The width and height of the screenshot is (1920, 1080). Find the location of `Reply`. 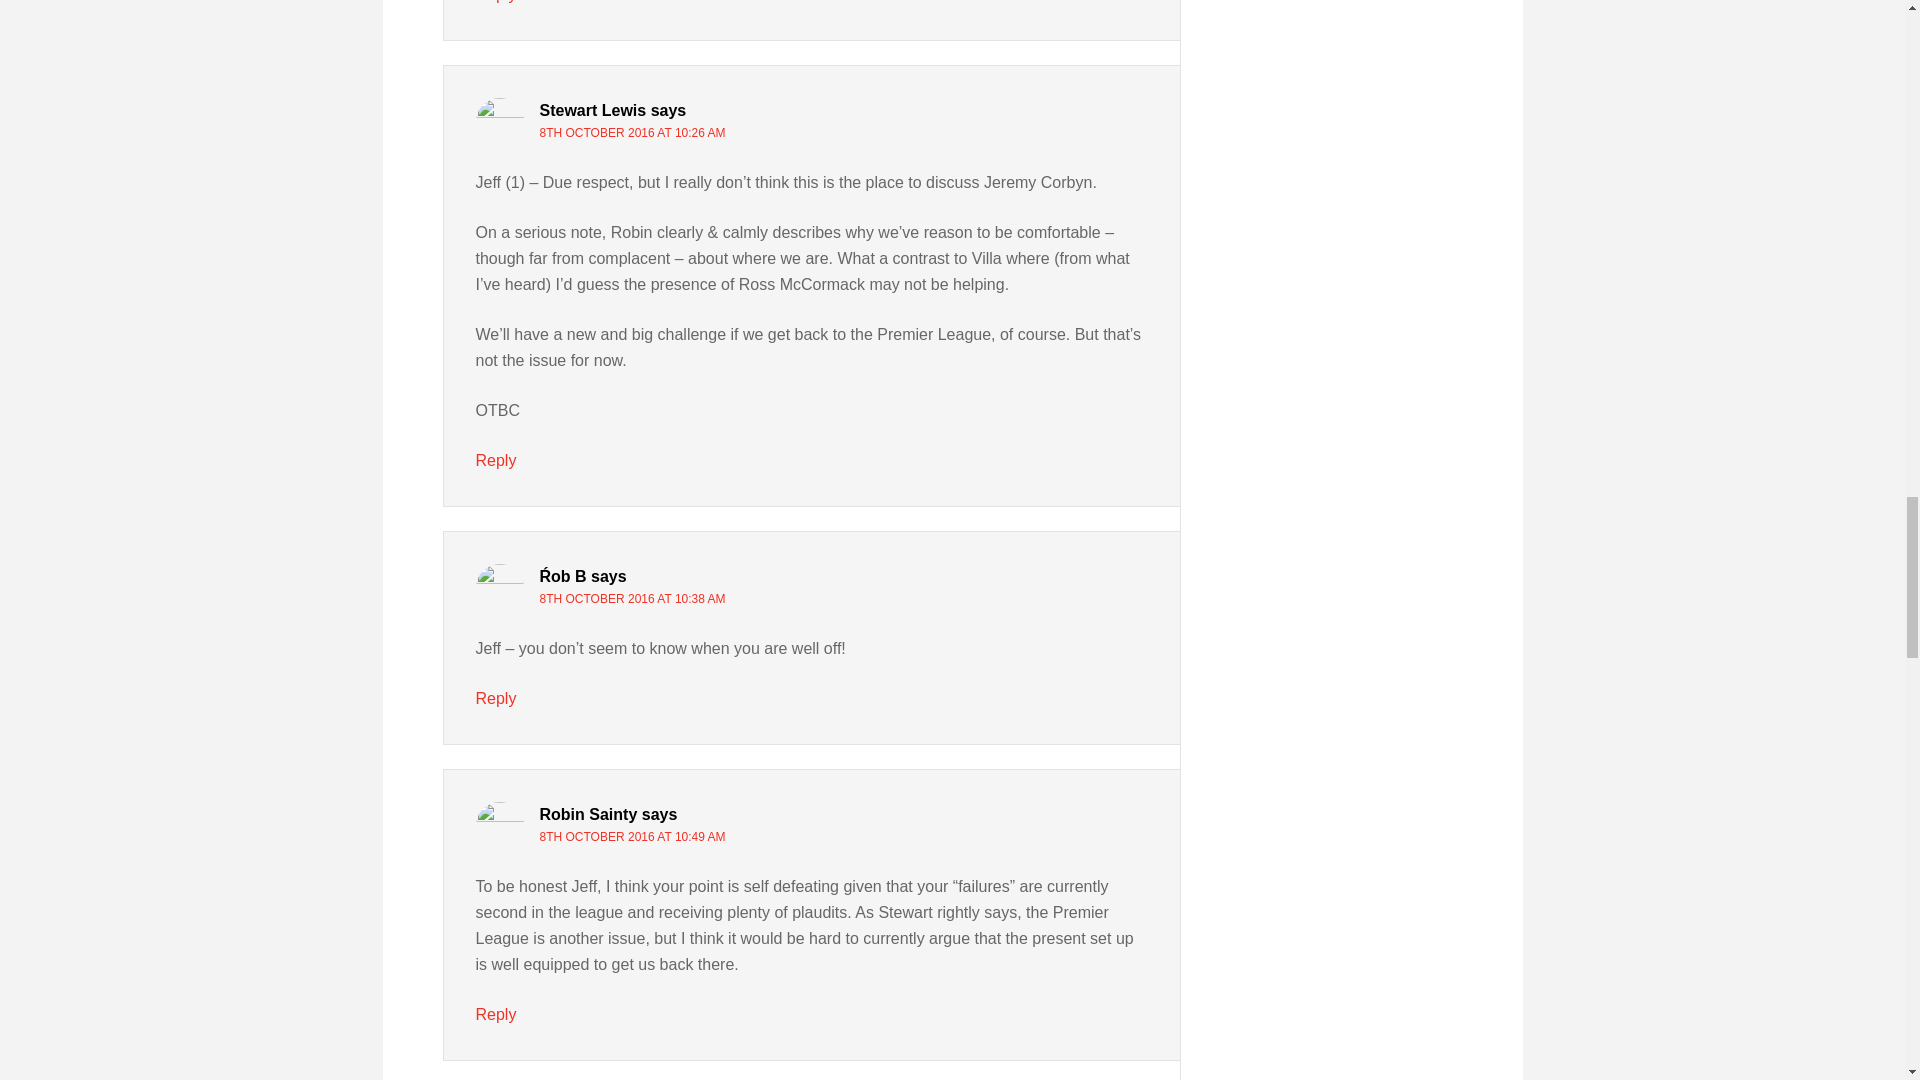

Reply is located at coordinates (496, 2).